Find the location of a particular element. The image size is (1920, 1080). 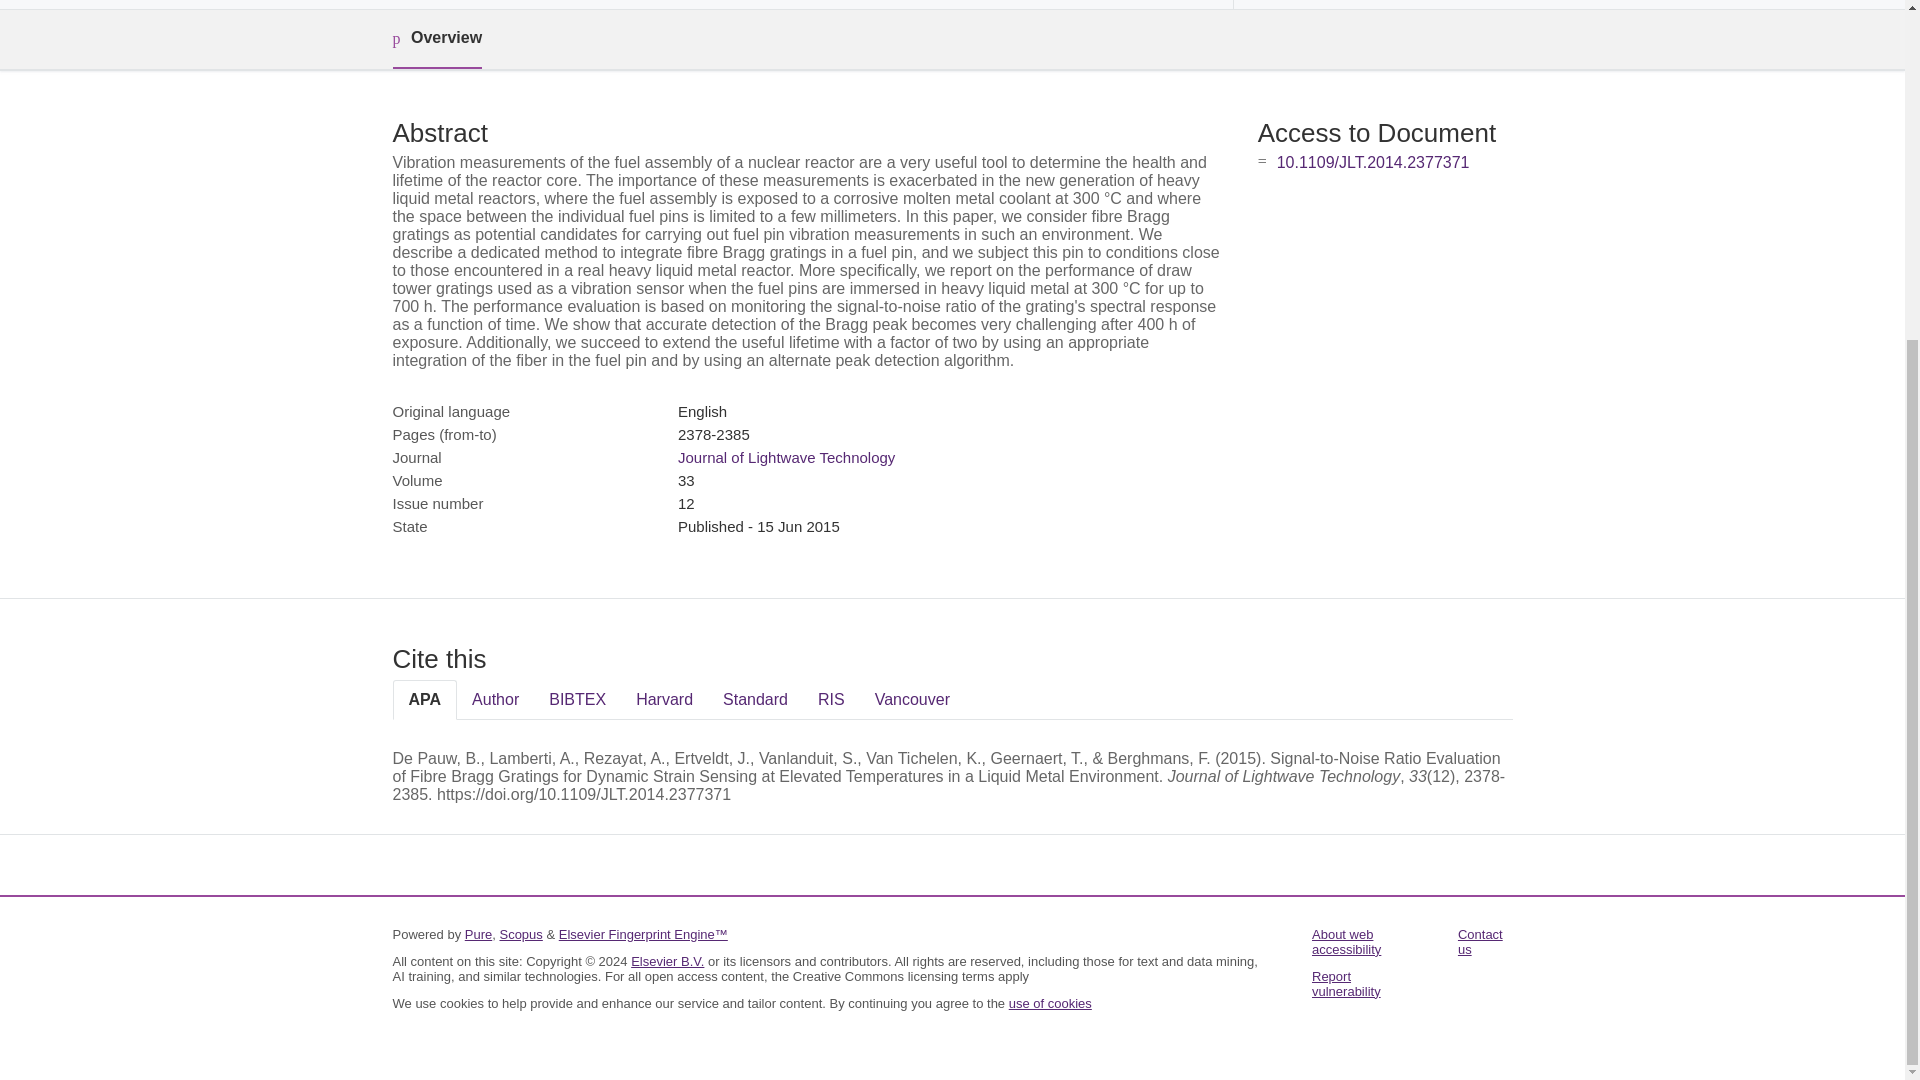

Journal of Lightwave Technology is located at coordinates (786, 457).